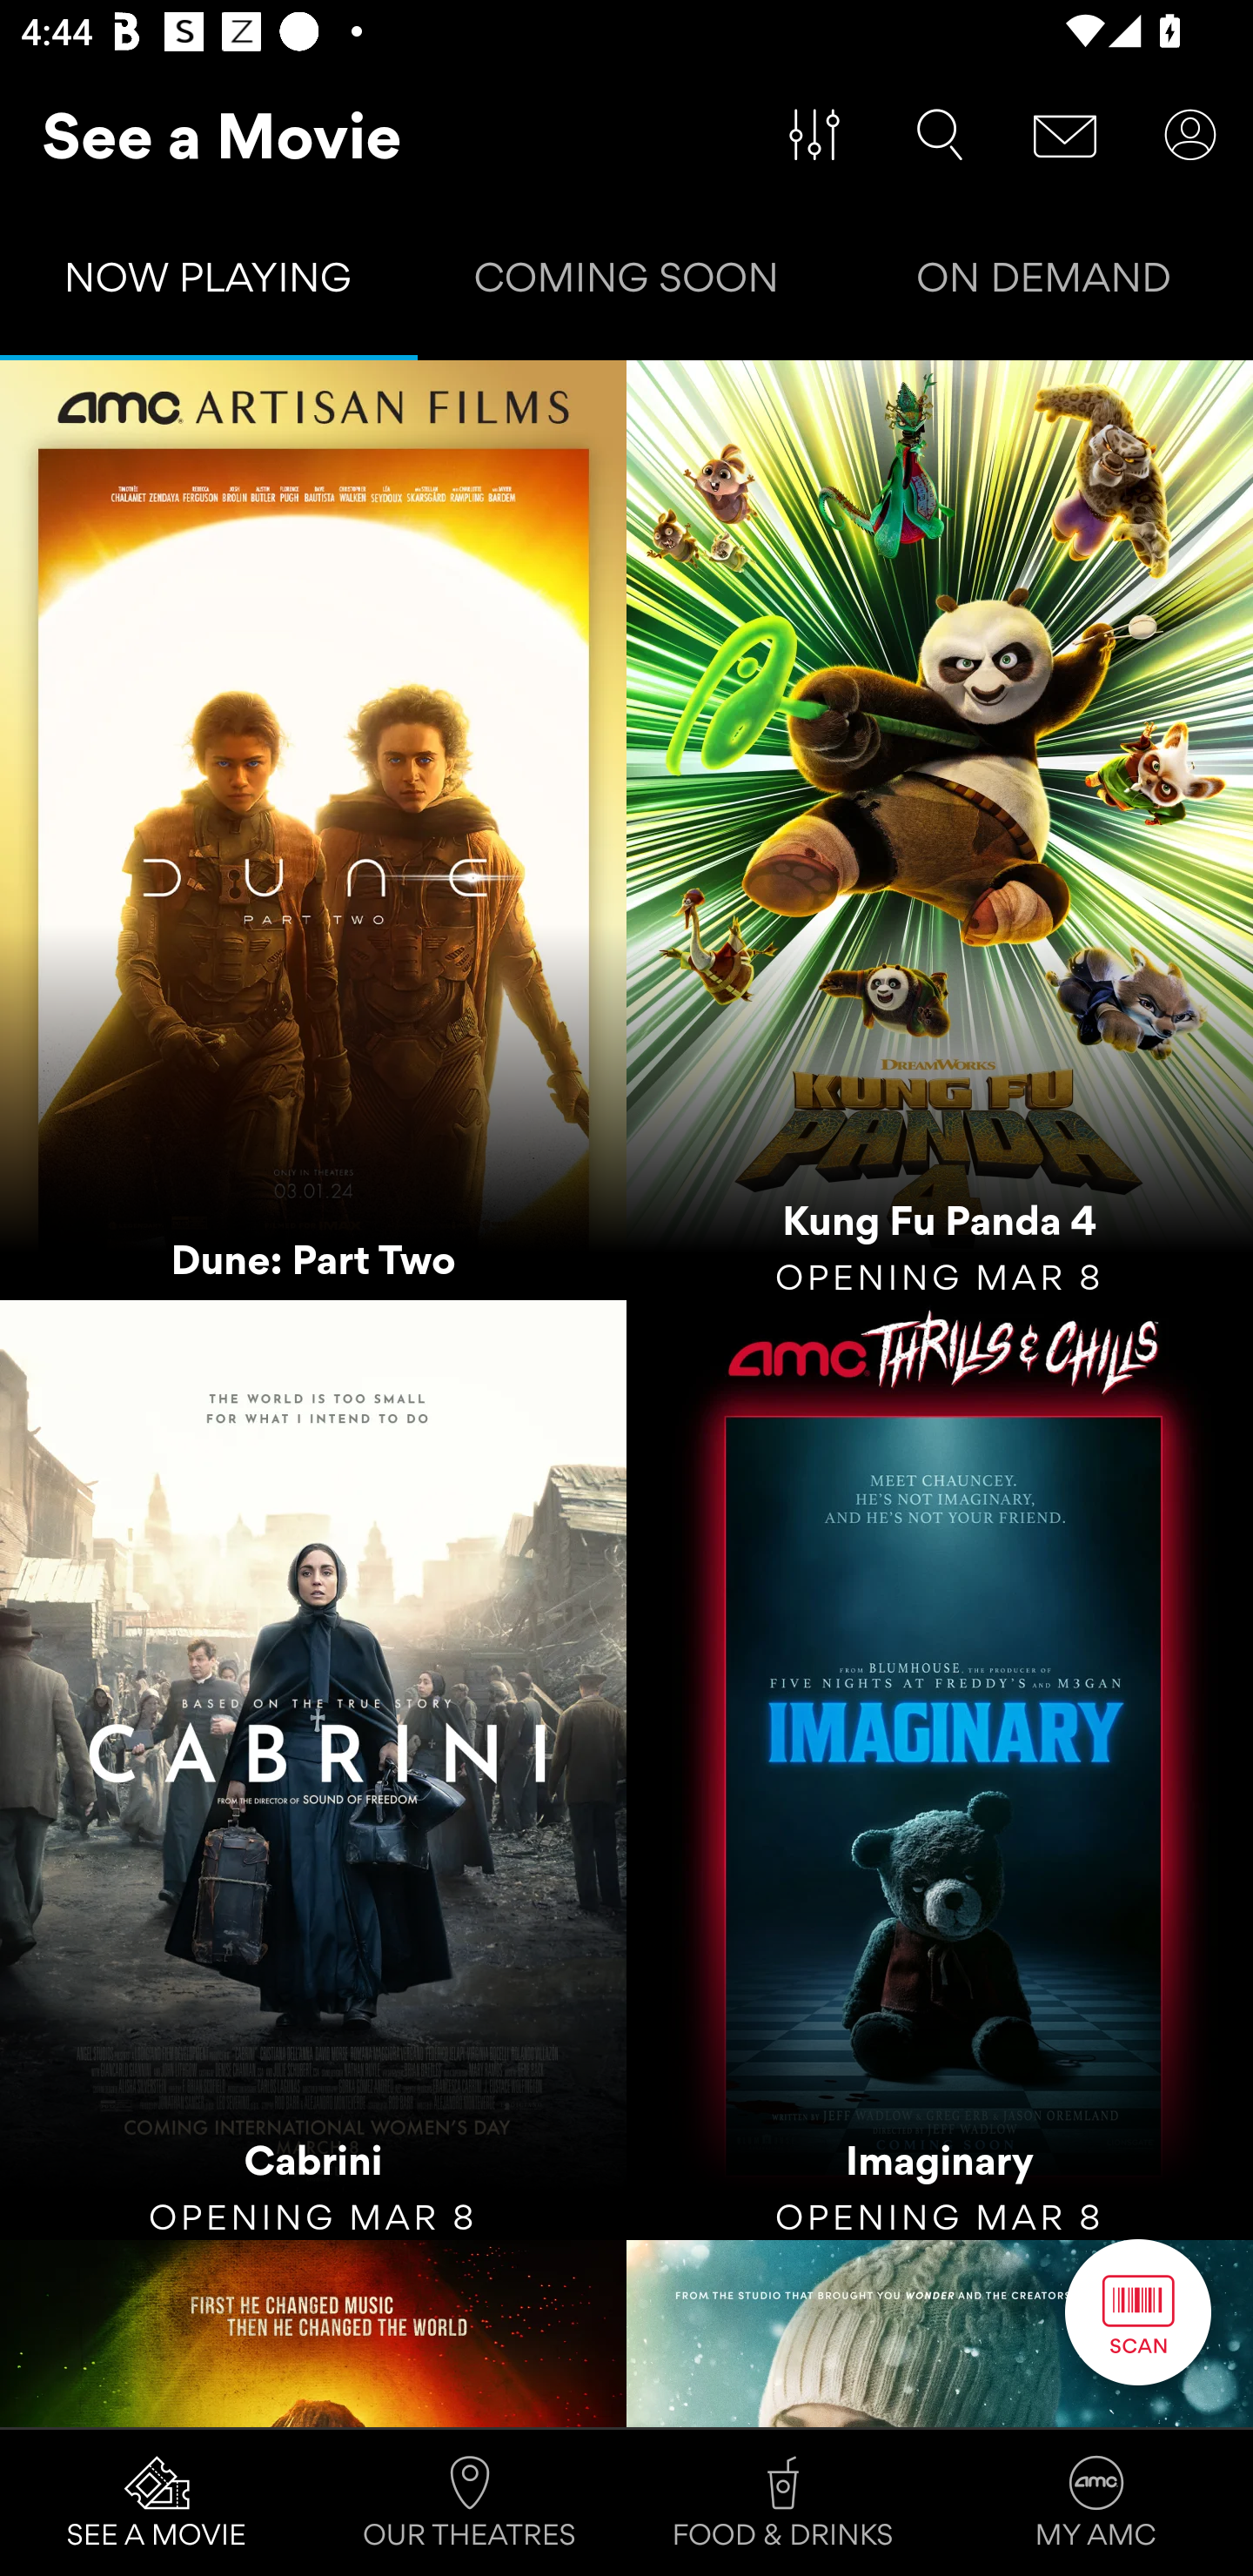  Describe the element at coordinates (157, 2503) in the screenshot. I see `SEE A MOVIE
Tab 1 of 4` at that location.